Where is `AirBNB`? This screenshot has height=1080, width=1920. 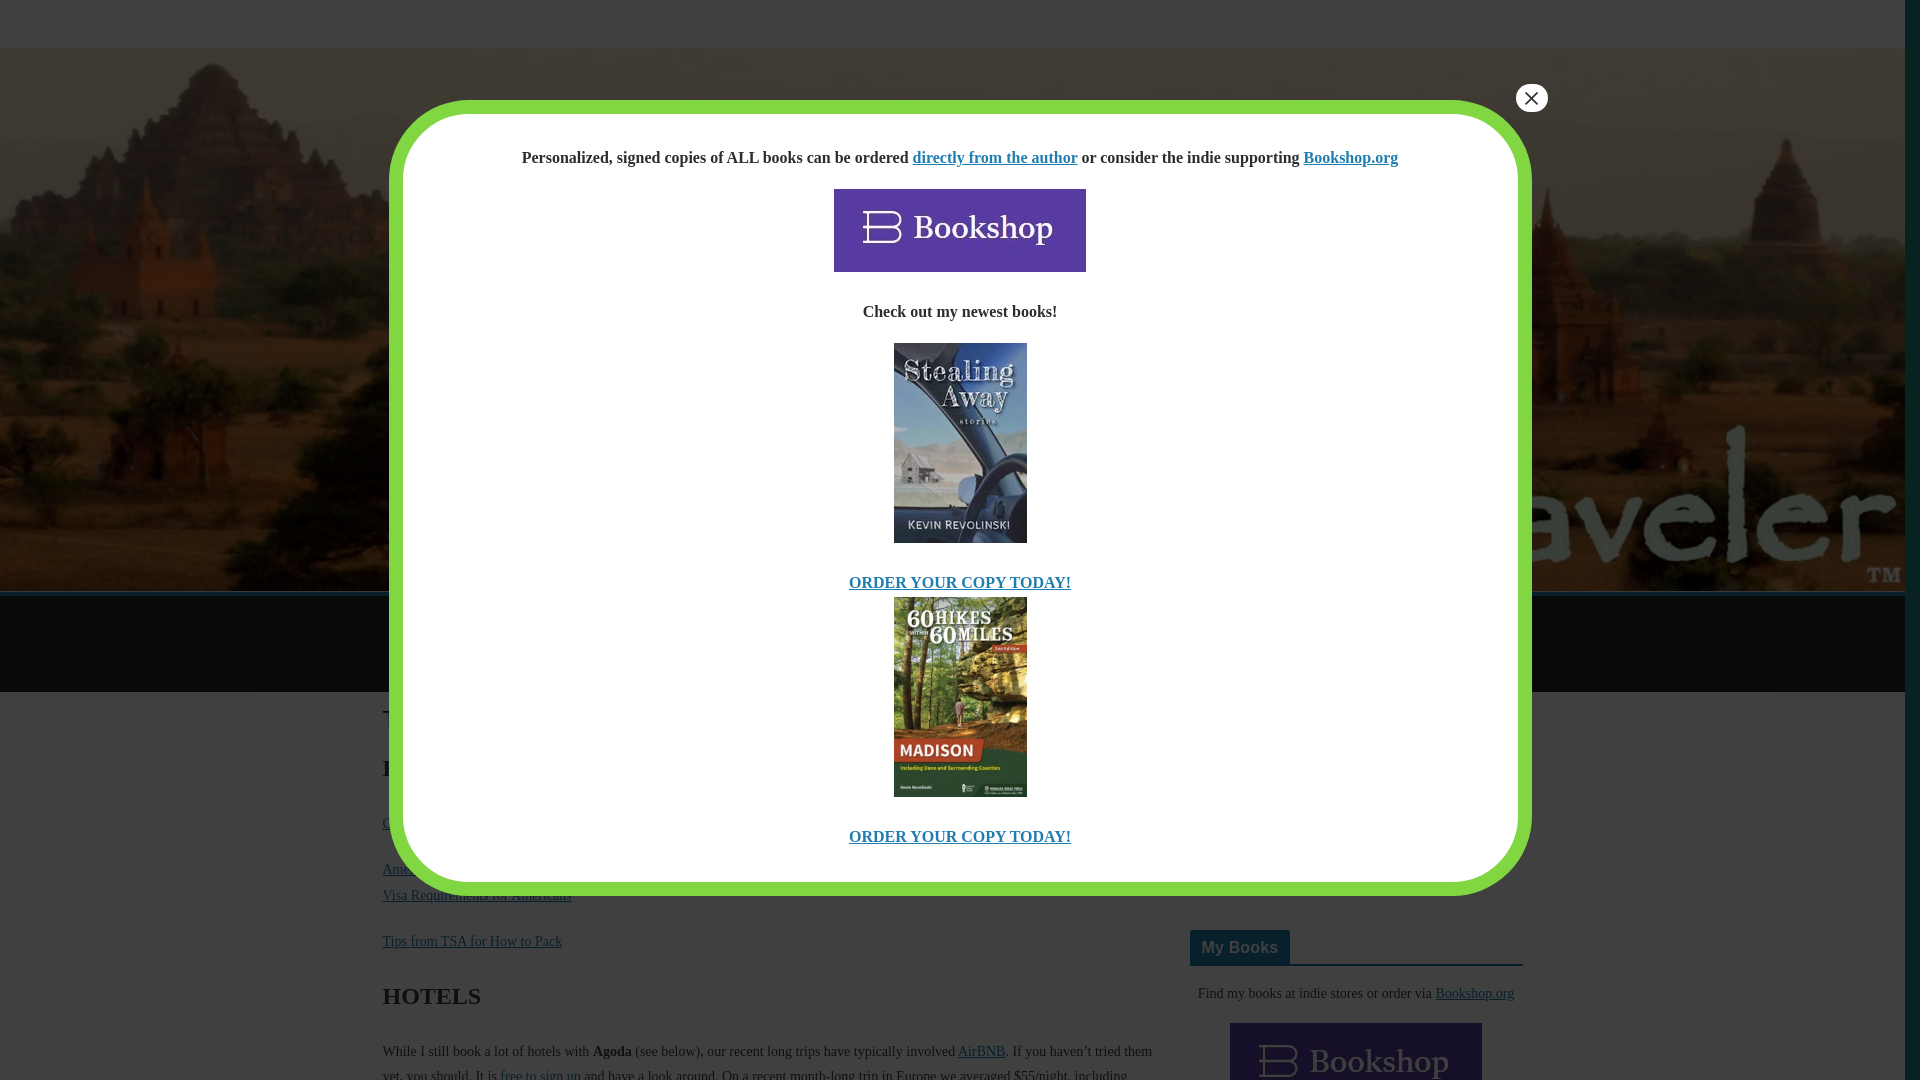
AirBNB is located at coordinates (981, 1052).